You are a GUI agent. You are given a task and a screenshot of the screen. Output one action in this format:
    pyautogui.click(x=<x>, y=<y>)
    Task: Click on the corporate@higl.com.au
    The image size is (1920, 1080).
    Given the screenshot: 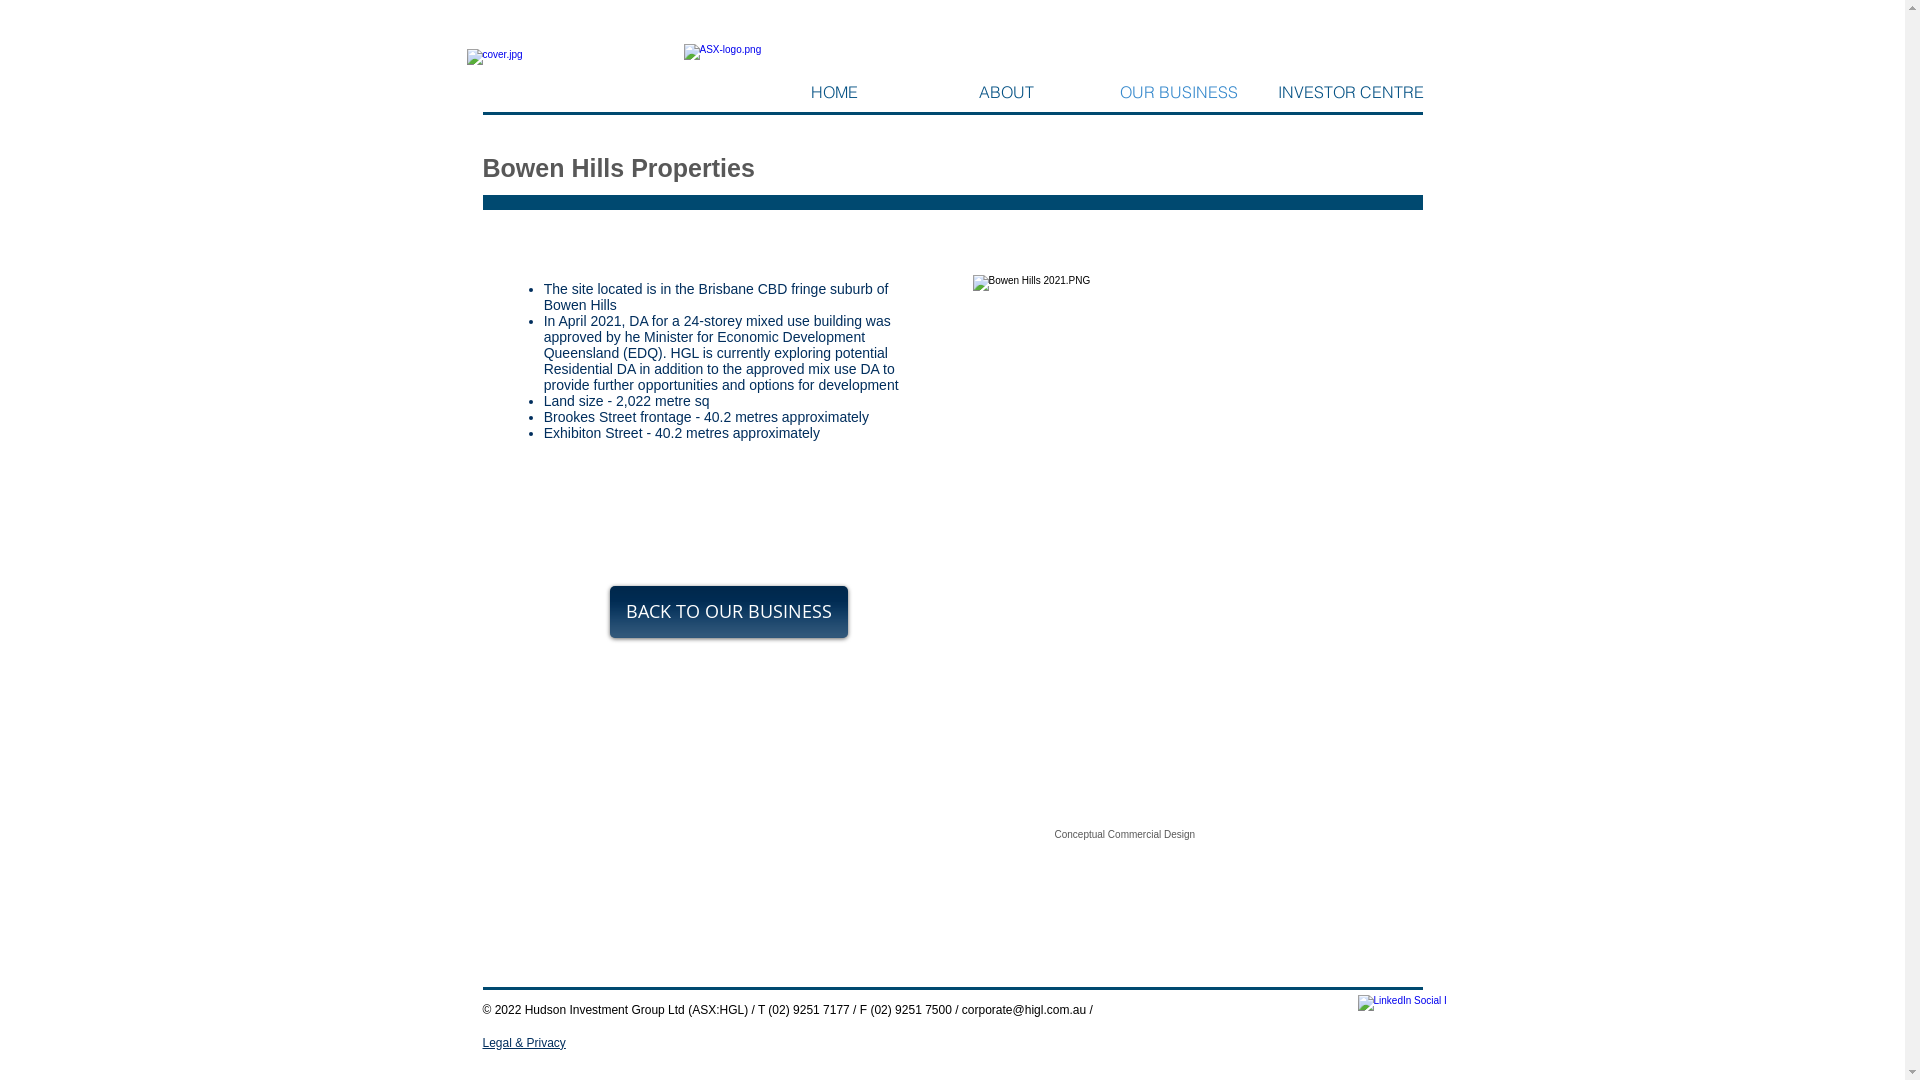 What is the action you would take?
    pyautogui.click(x=1024, y=1009)
    